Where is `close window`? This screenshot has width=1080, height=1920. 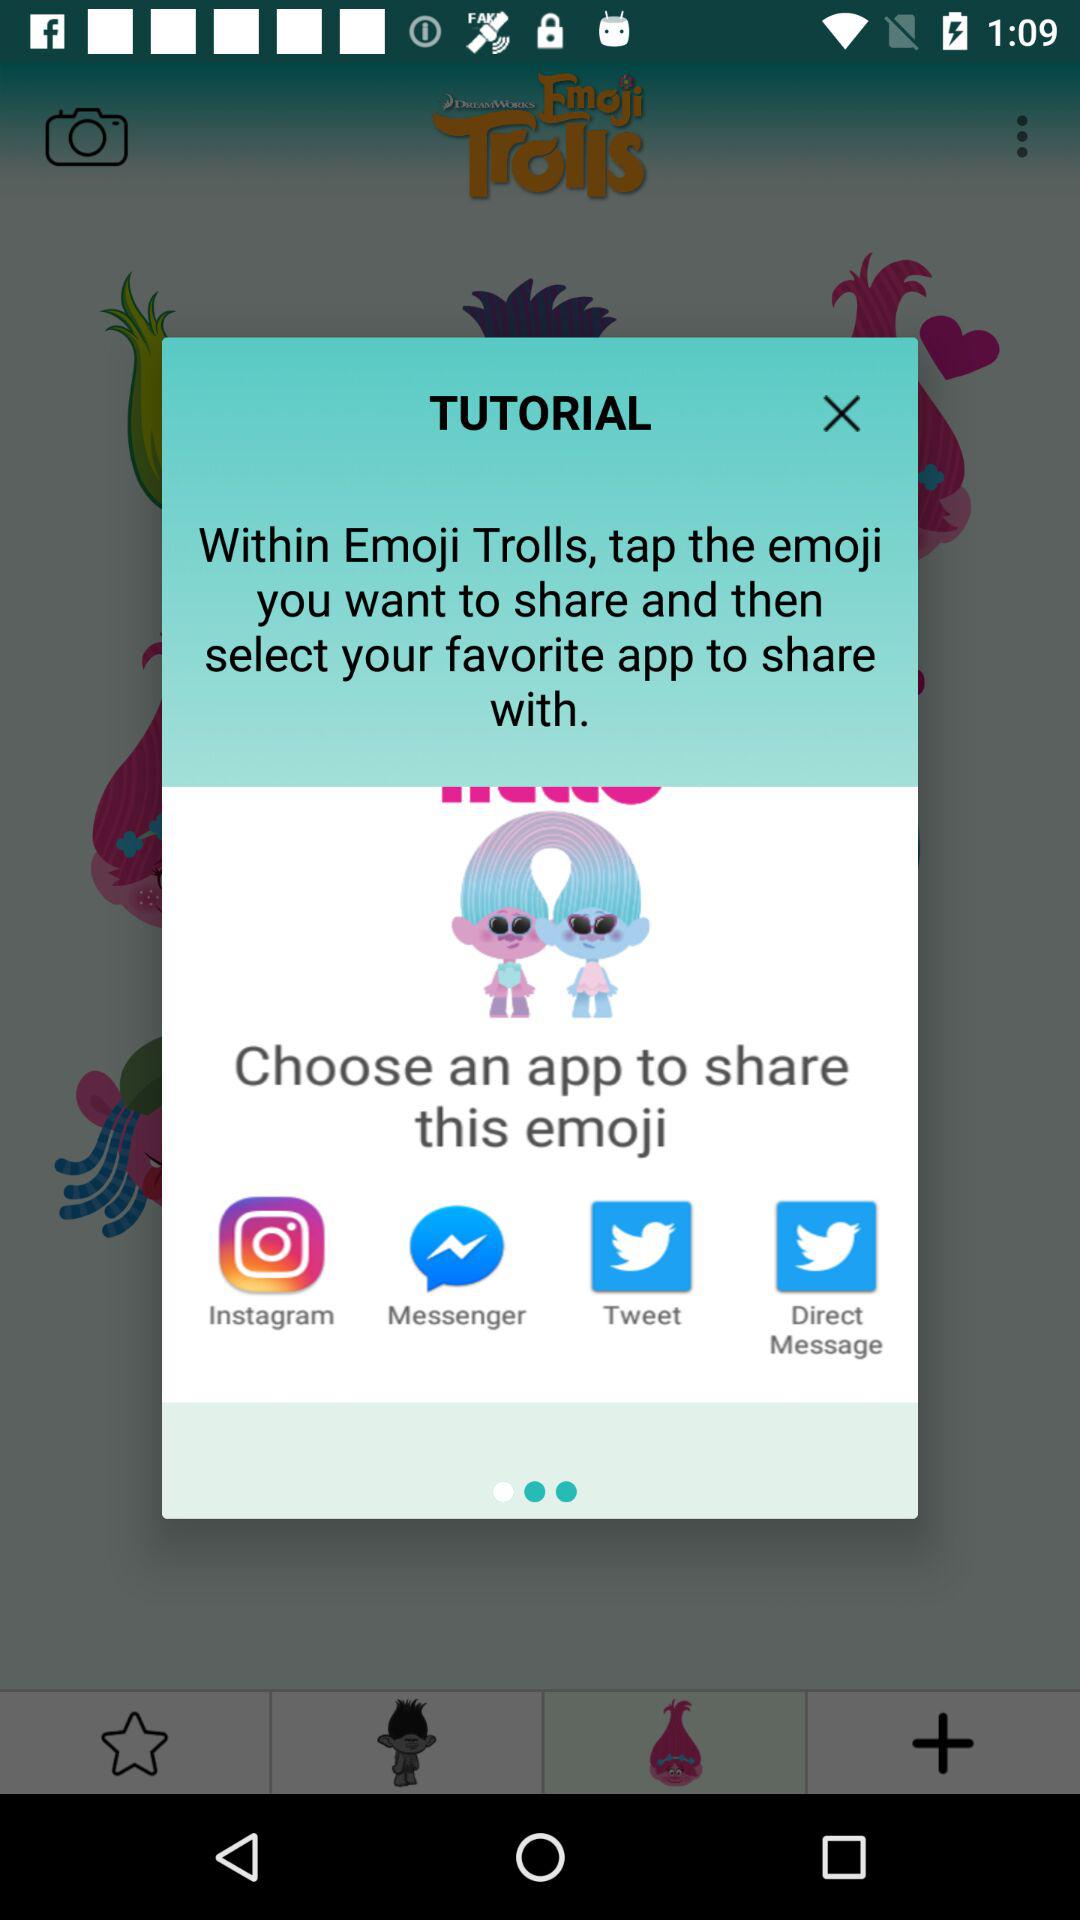
close window is located at coordinates (842, 413).